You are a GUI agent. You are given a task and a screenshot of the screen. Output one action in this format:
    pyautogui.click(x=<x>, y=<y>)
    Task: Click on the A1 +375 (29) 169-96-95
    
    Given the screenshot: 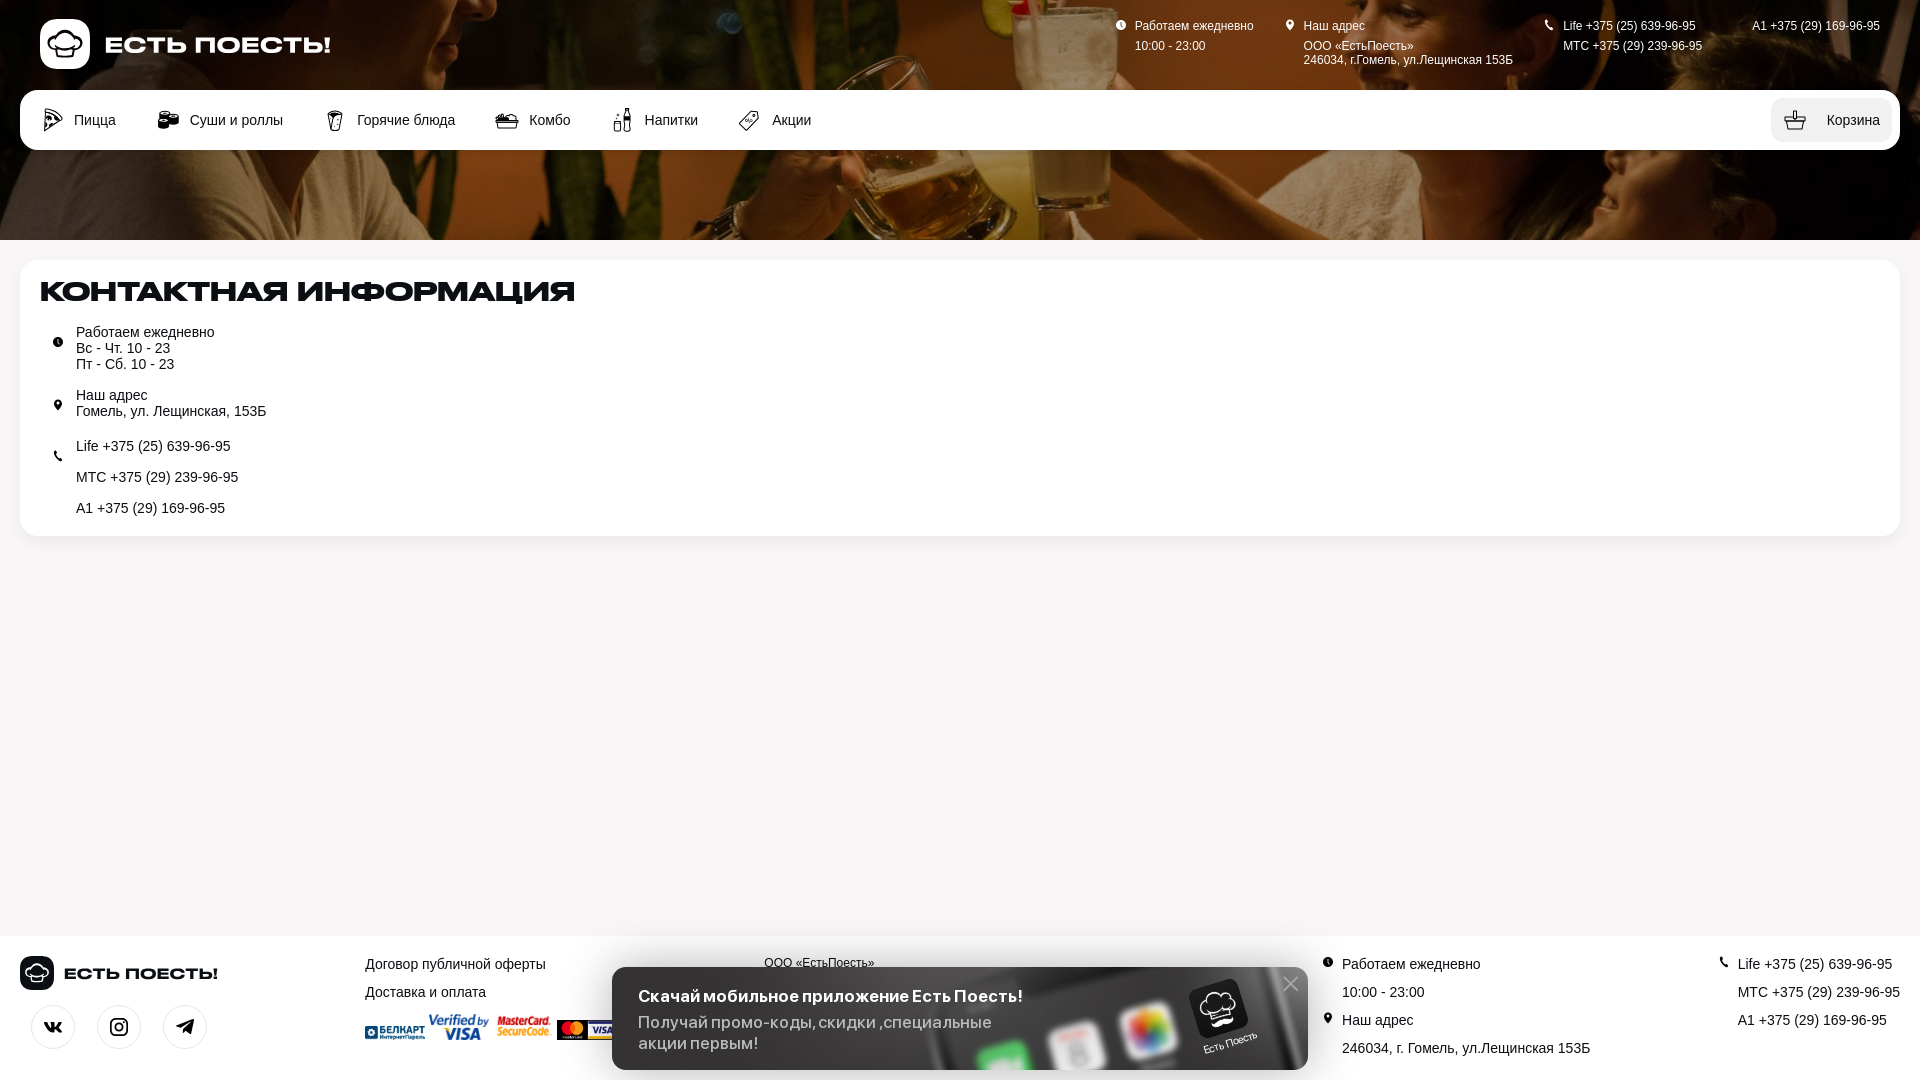 What is the action you would take?
    pyautogui.click(x=978, y=508)
    